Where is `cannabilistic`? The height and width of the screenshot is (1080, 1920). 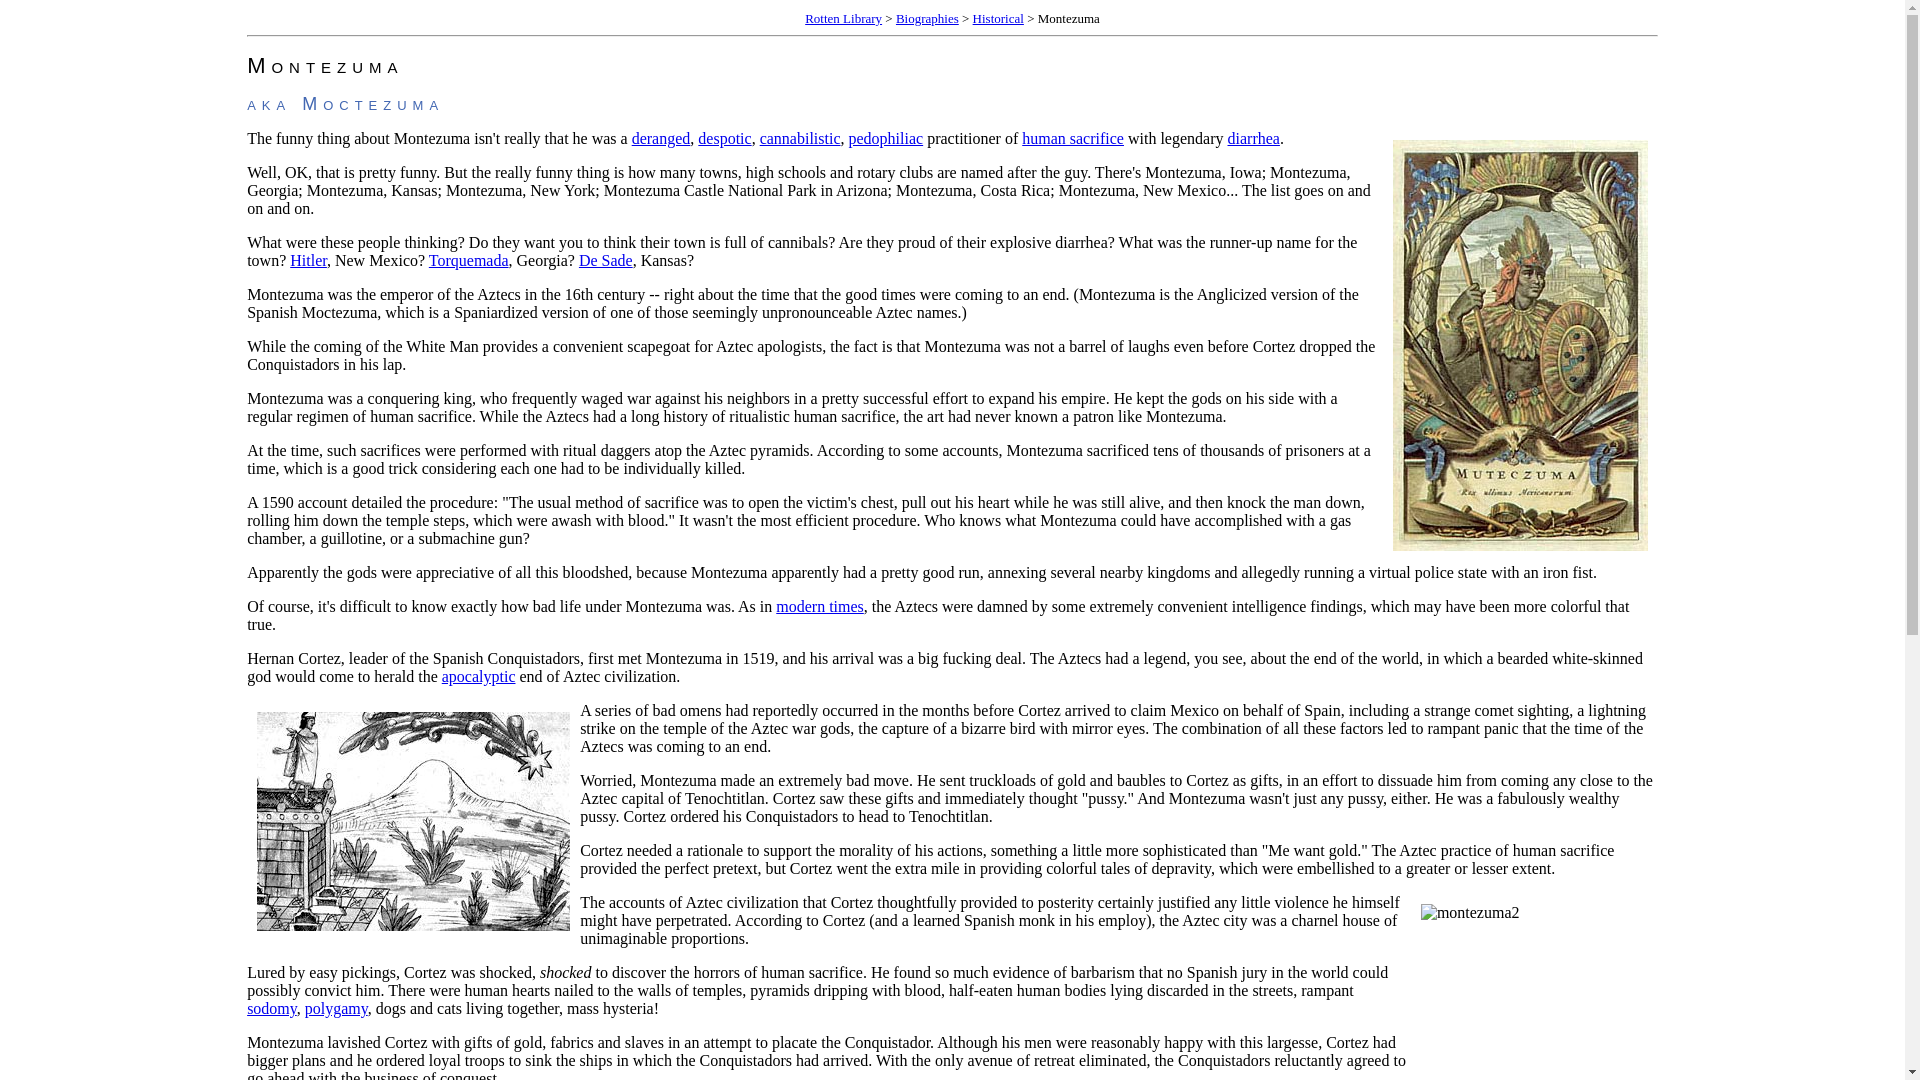
cannabilistic is located at coordinates (800, 138).